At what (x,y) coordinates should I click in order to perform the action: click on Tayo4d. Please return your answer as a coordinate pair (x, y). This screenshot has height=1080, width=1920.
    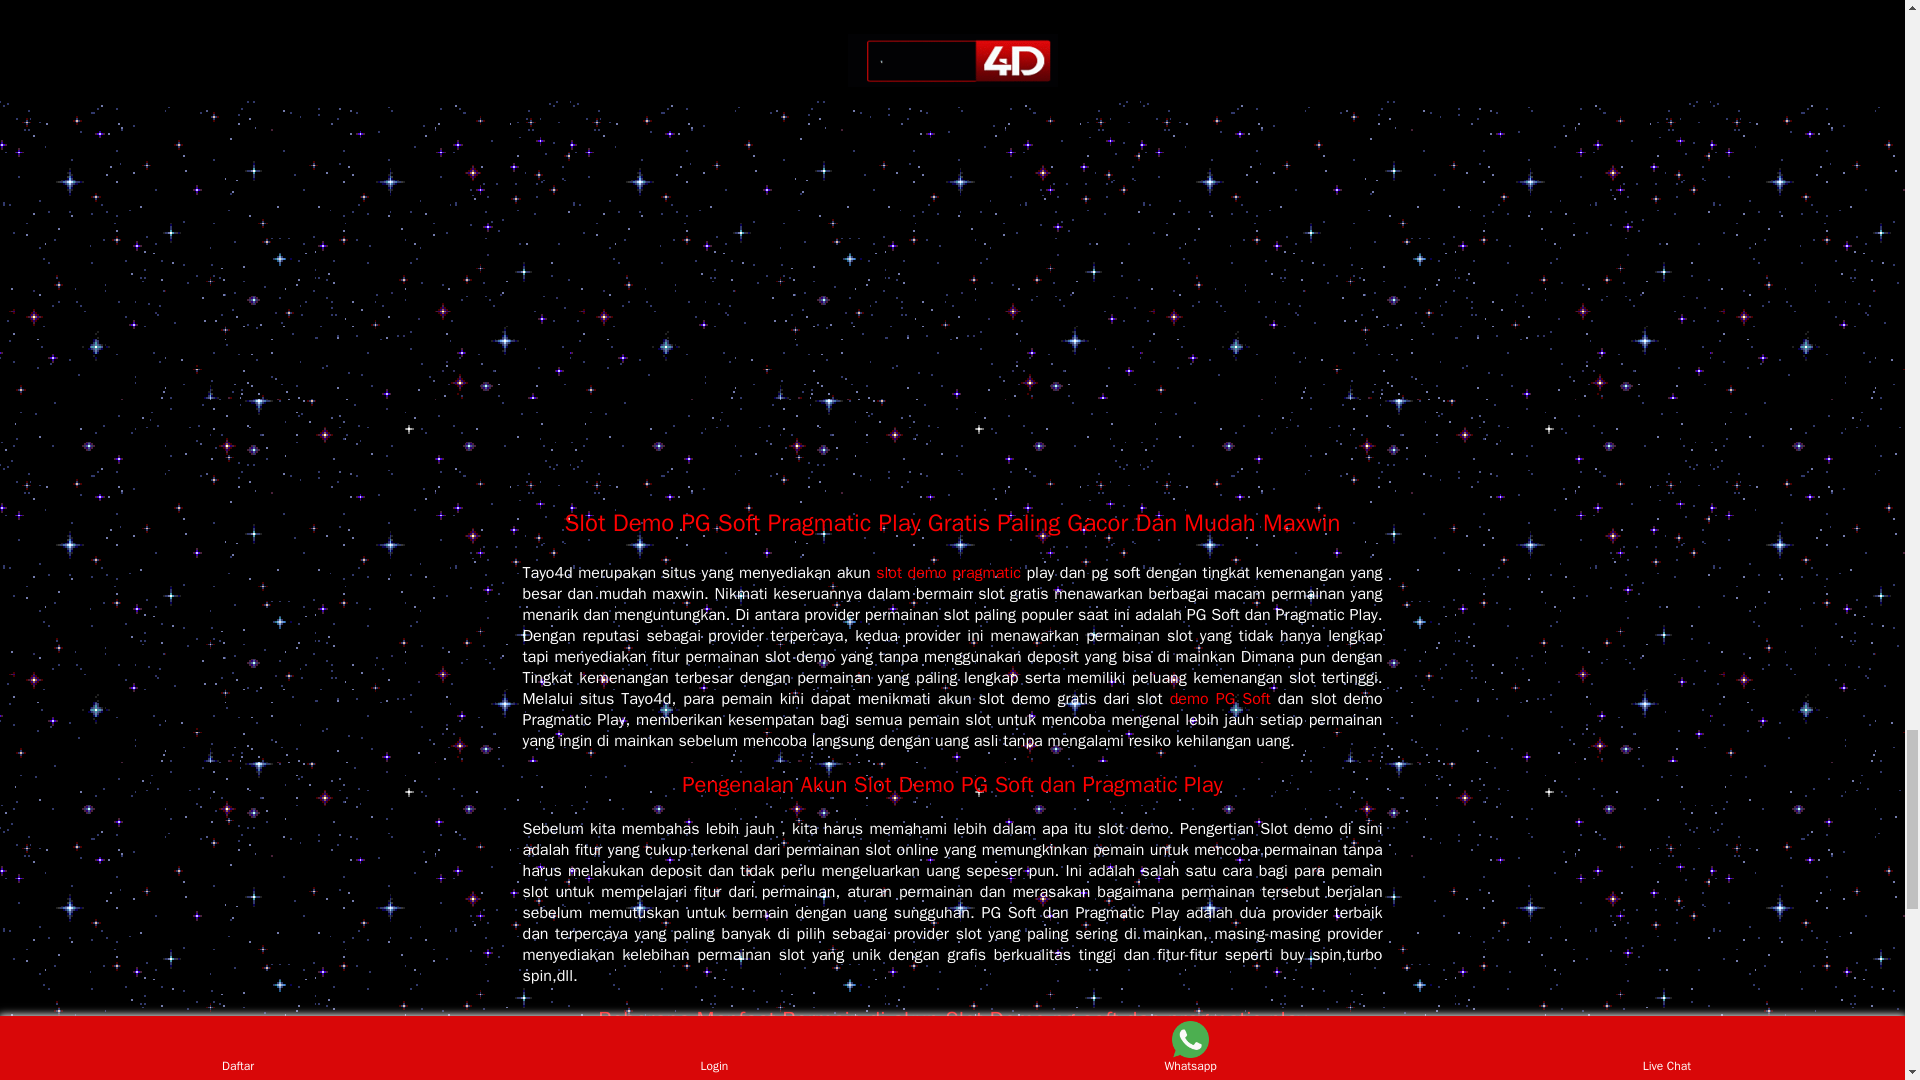
    Looking at the image, I should click on (952, 412).